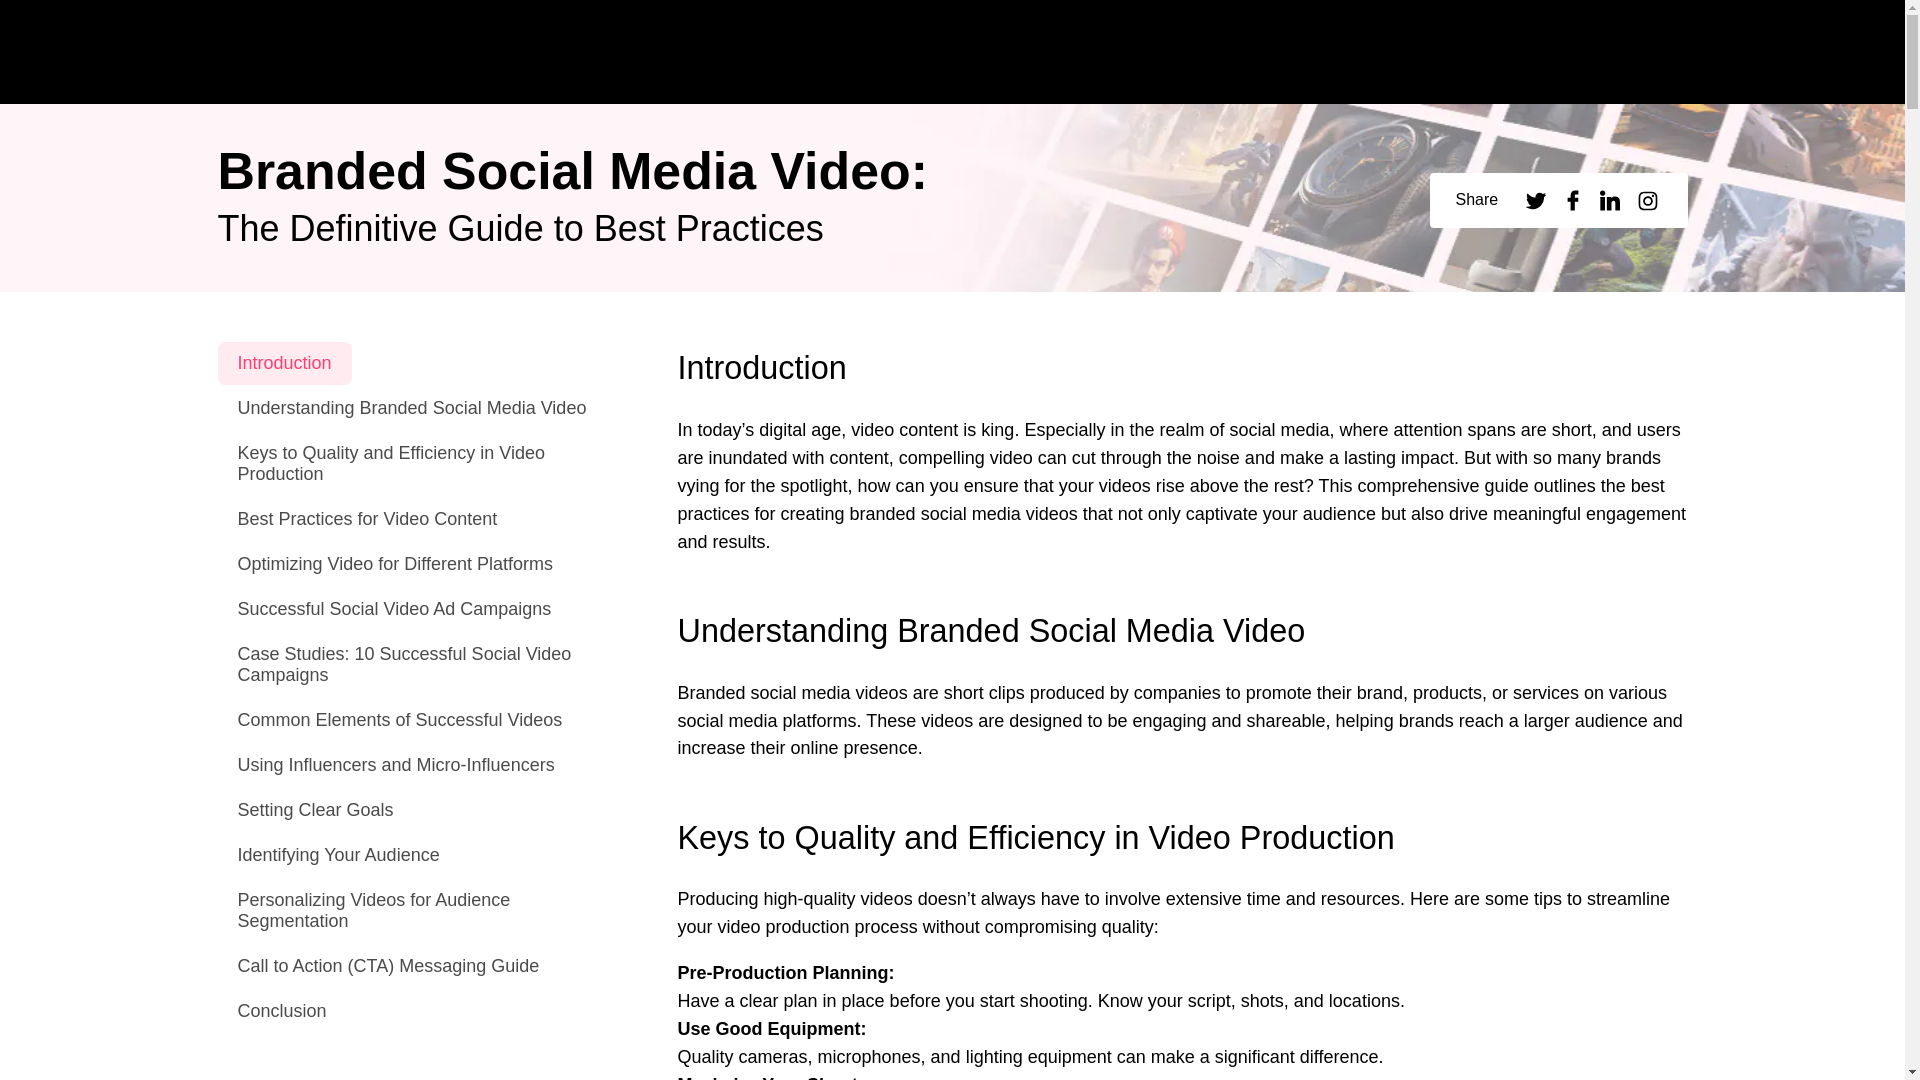  I want to click on Common Elements of Successful Videos, so click(400, 720).